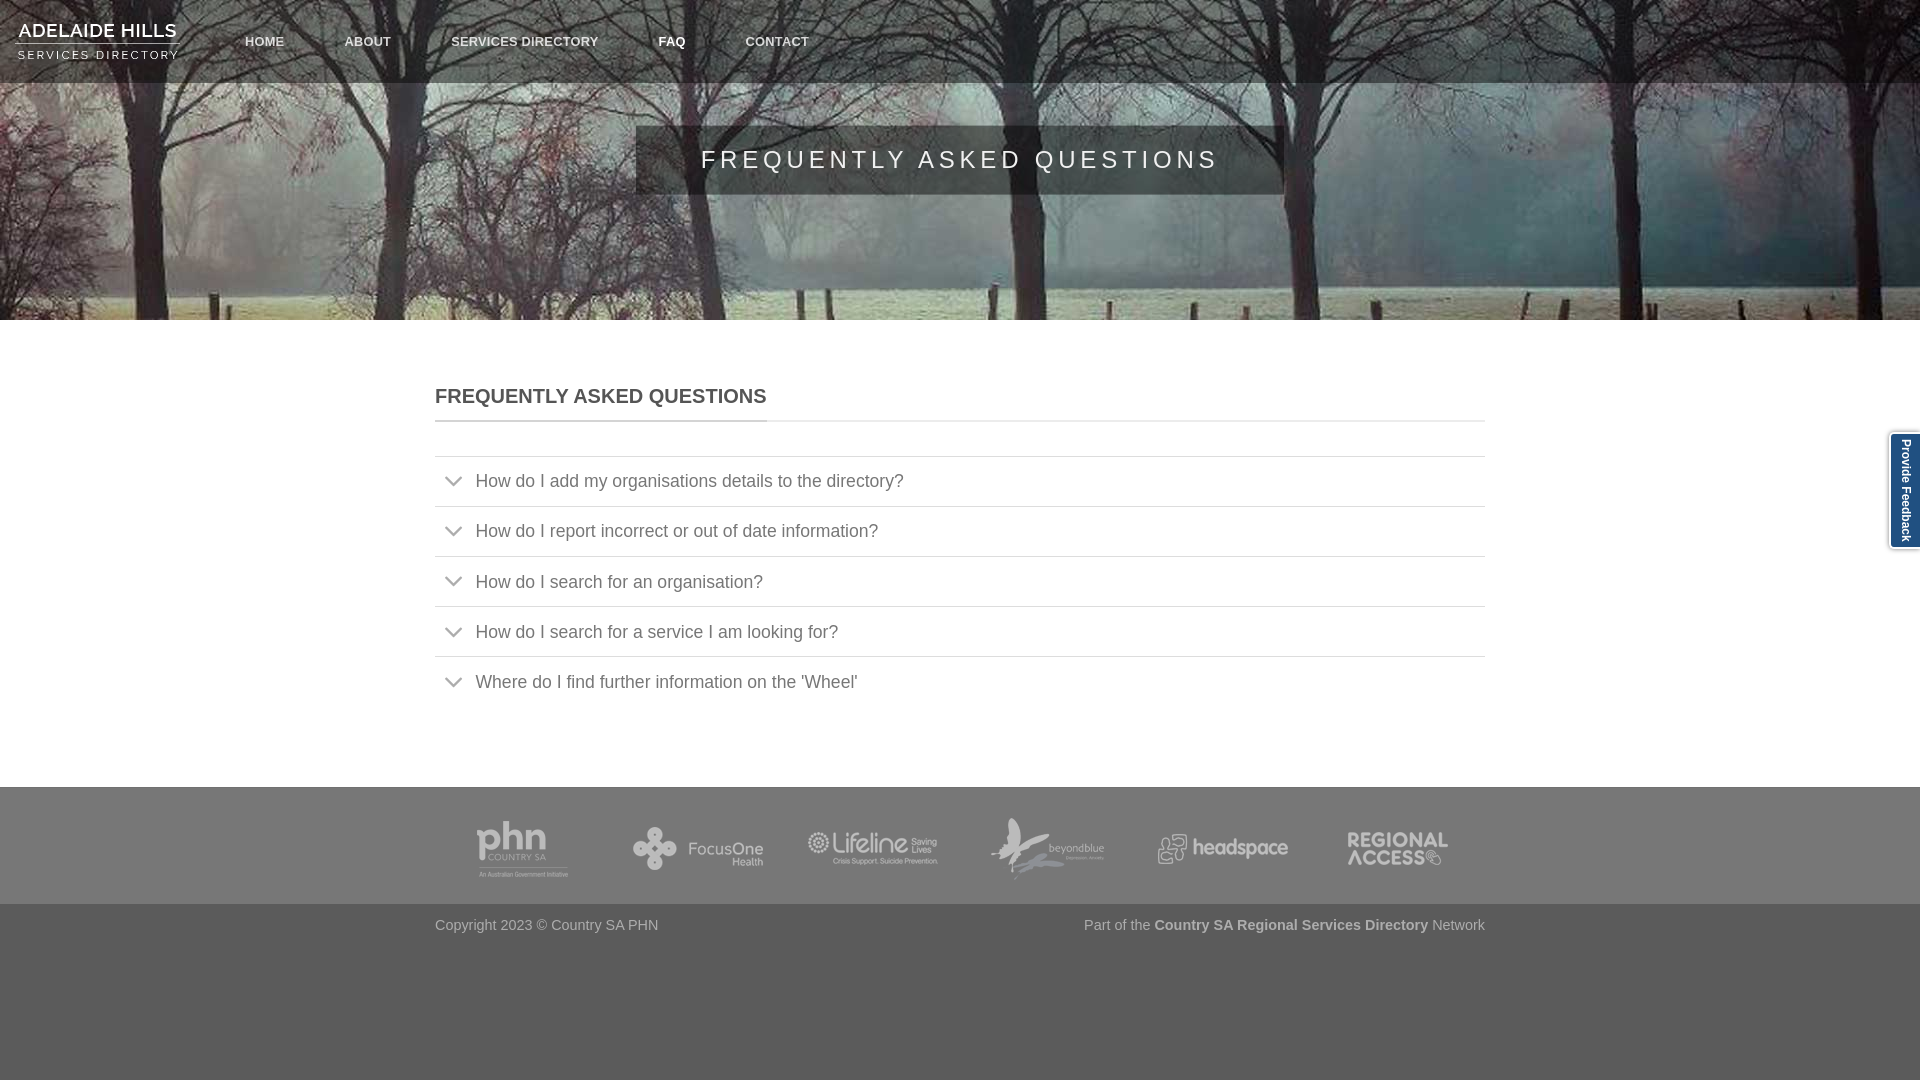  Describe the element at coordinates (1291, 925) in the screenshot. I see `Country SA Regional Services Directory` at that location.